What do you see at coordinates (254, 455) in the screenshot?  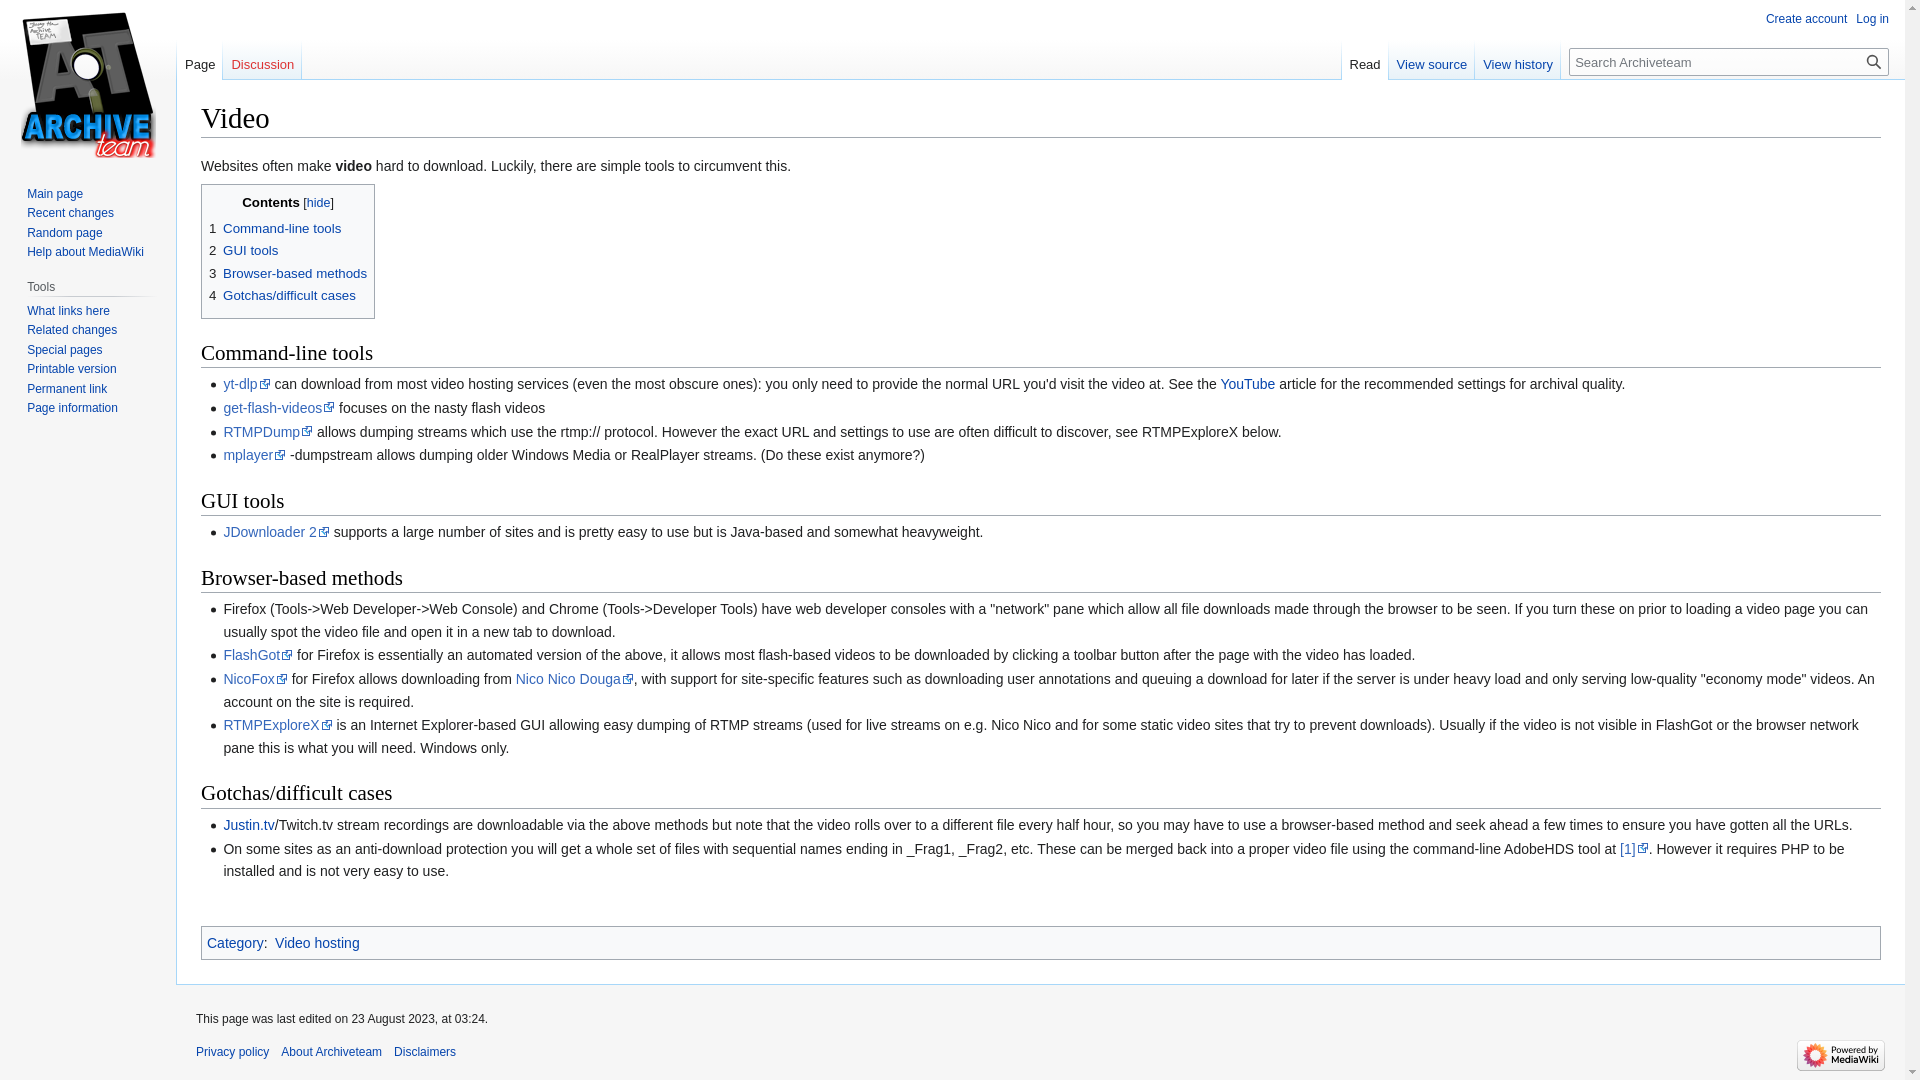 I see `mplayer` at bounding box center [254, 455].